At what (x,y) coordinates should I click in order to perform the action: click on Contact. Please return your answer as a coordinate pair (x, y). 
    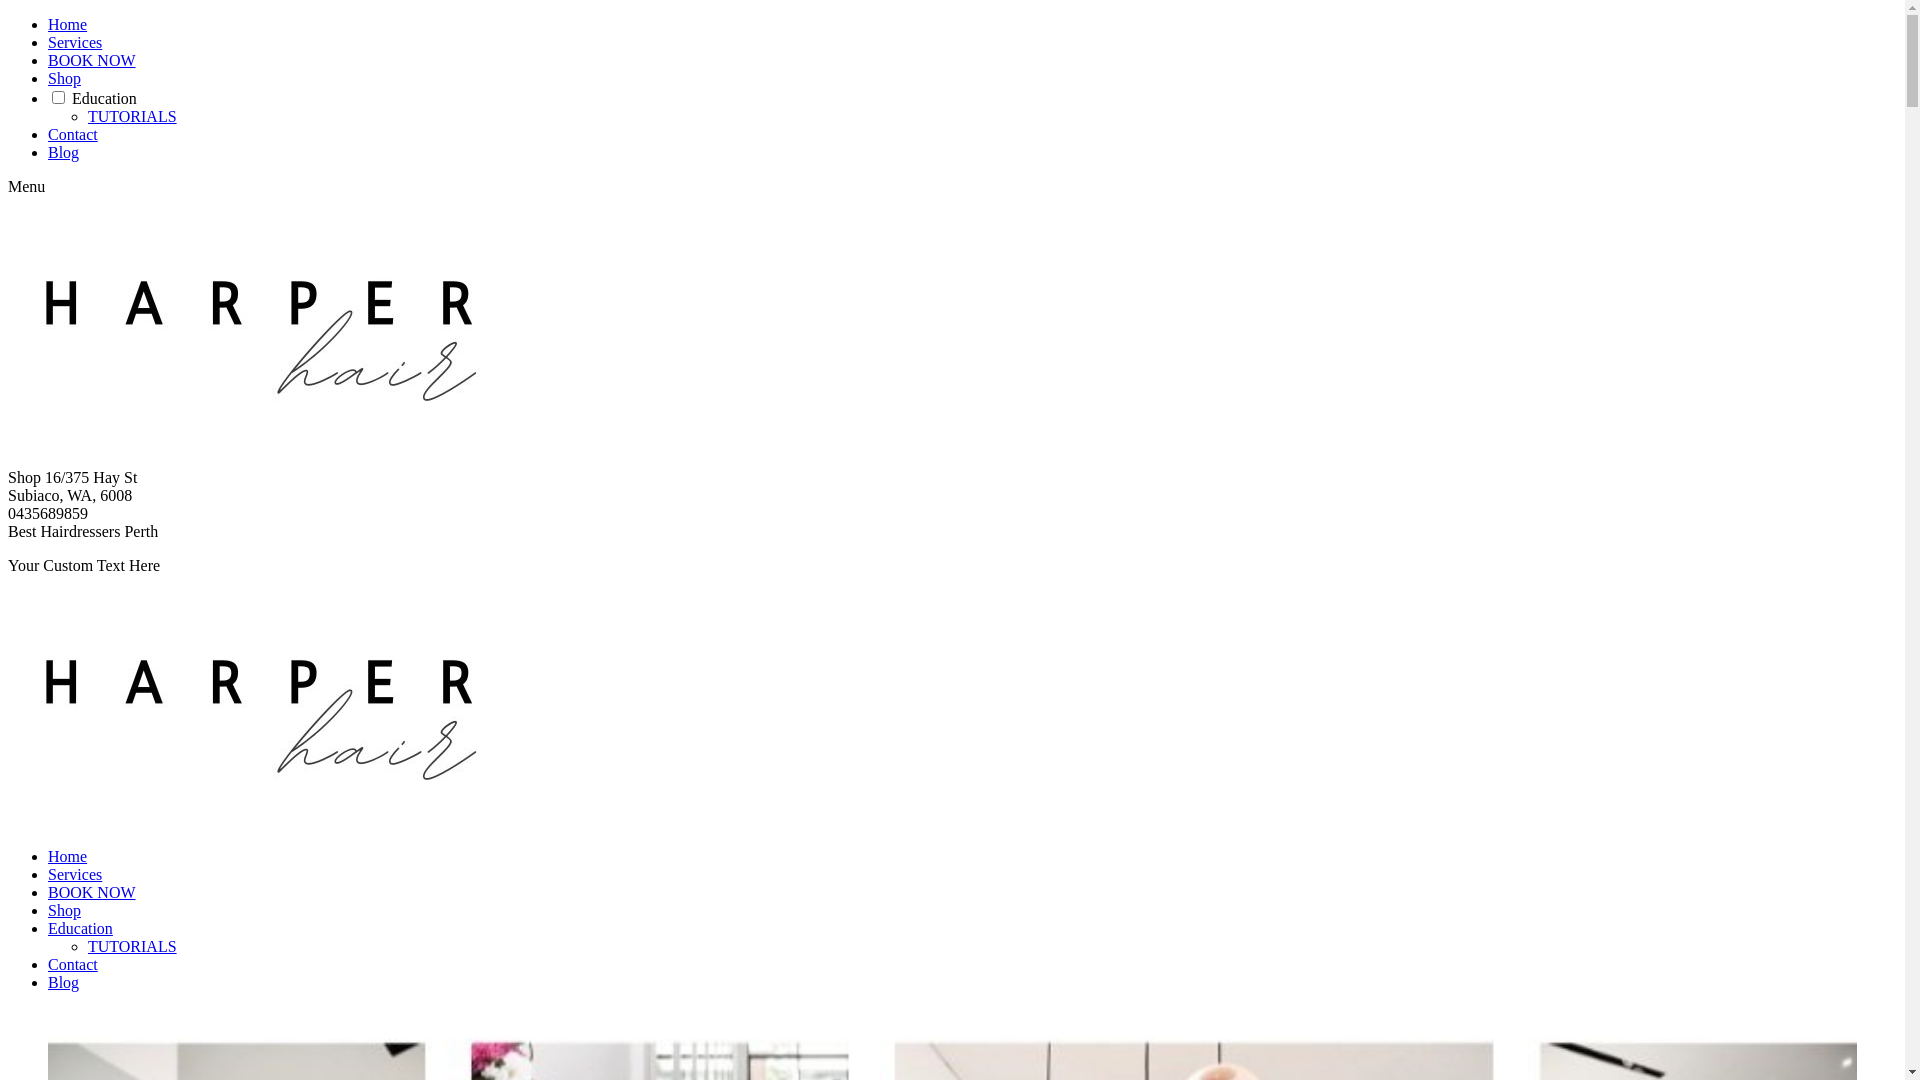
    Looking at the image, I should click on (73, 134).